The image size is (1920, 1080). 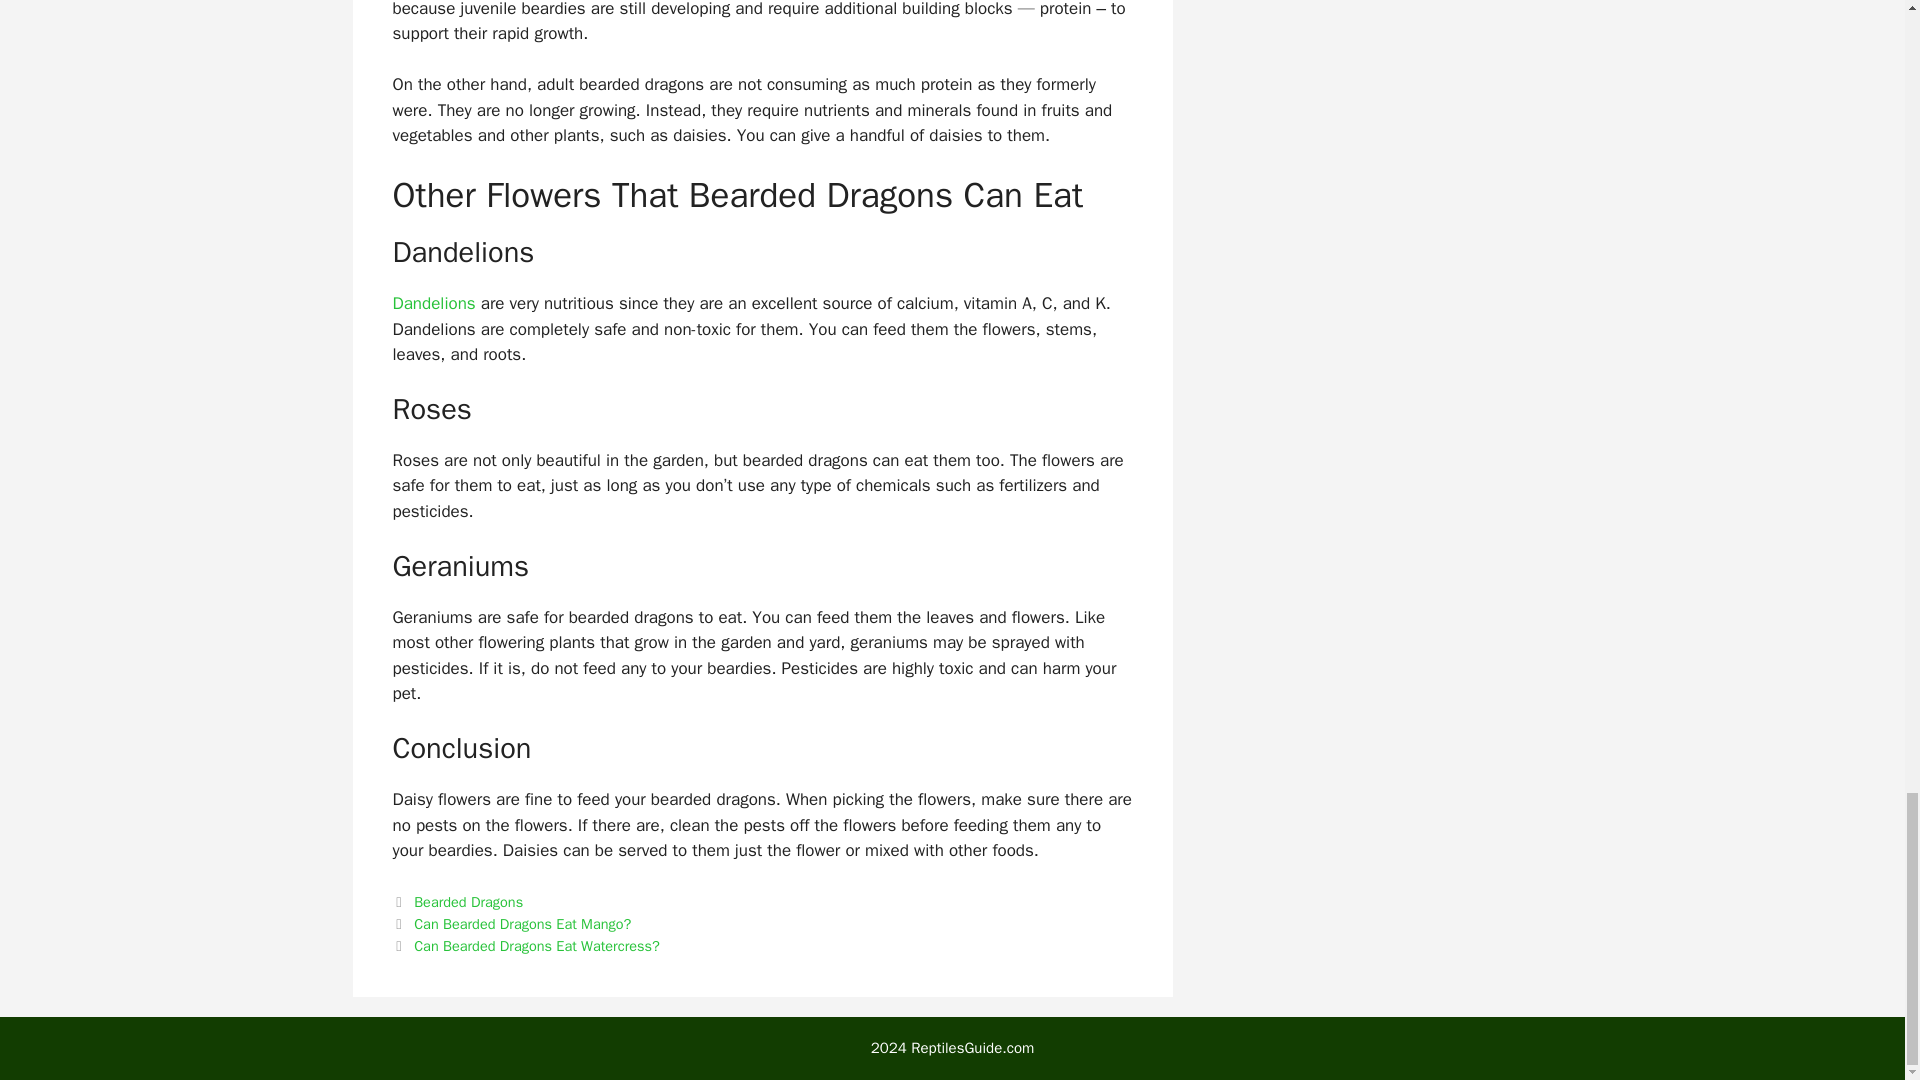 What do you see at coordinates (432, 303) in the screenshot?
I see `Dandelions` at bounding box center [432, 303].